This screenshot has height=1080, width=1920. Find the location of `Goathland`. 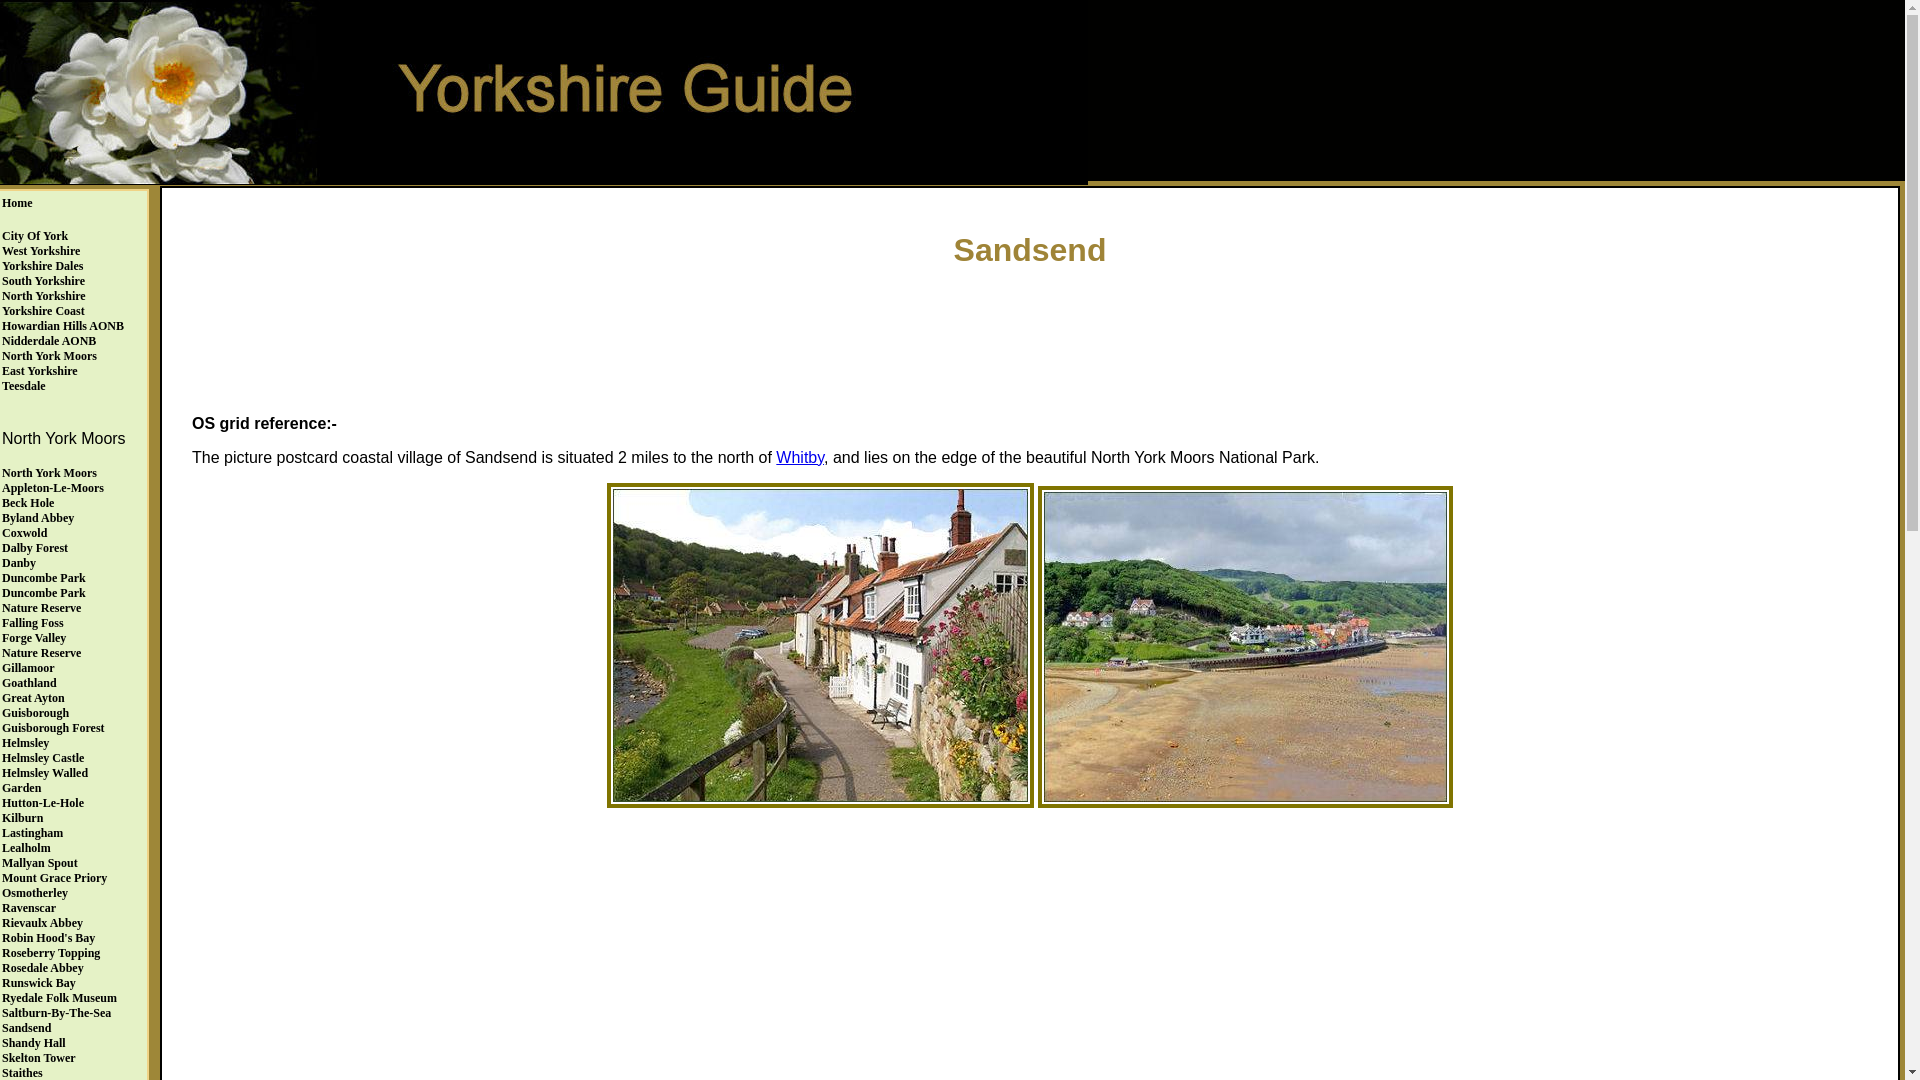

Goathland is located at coordinates (29, 683).